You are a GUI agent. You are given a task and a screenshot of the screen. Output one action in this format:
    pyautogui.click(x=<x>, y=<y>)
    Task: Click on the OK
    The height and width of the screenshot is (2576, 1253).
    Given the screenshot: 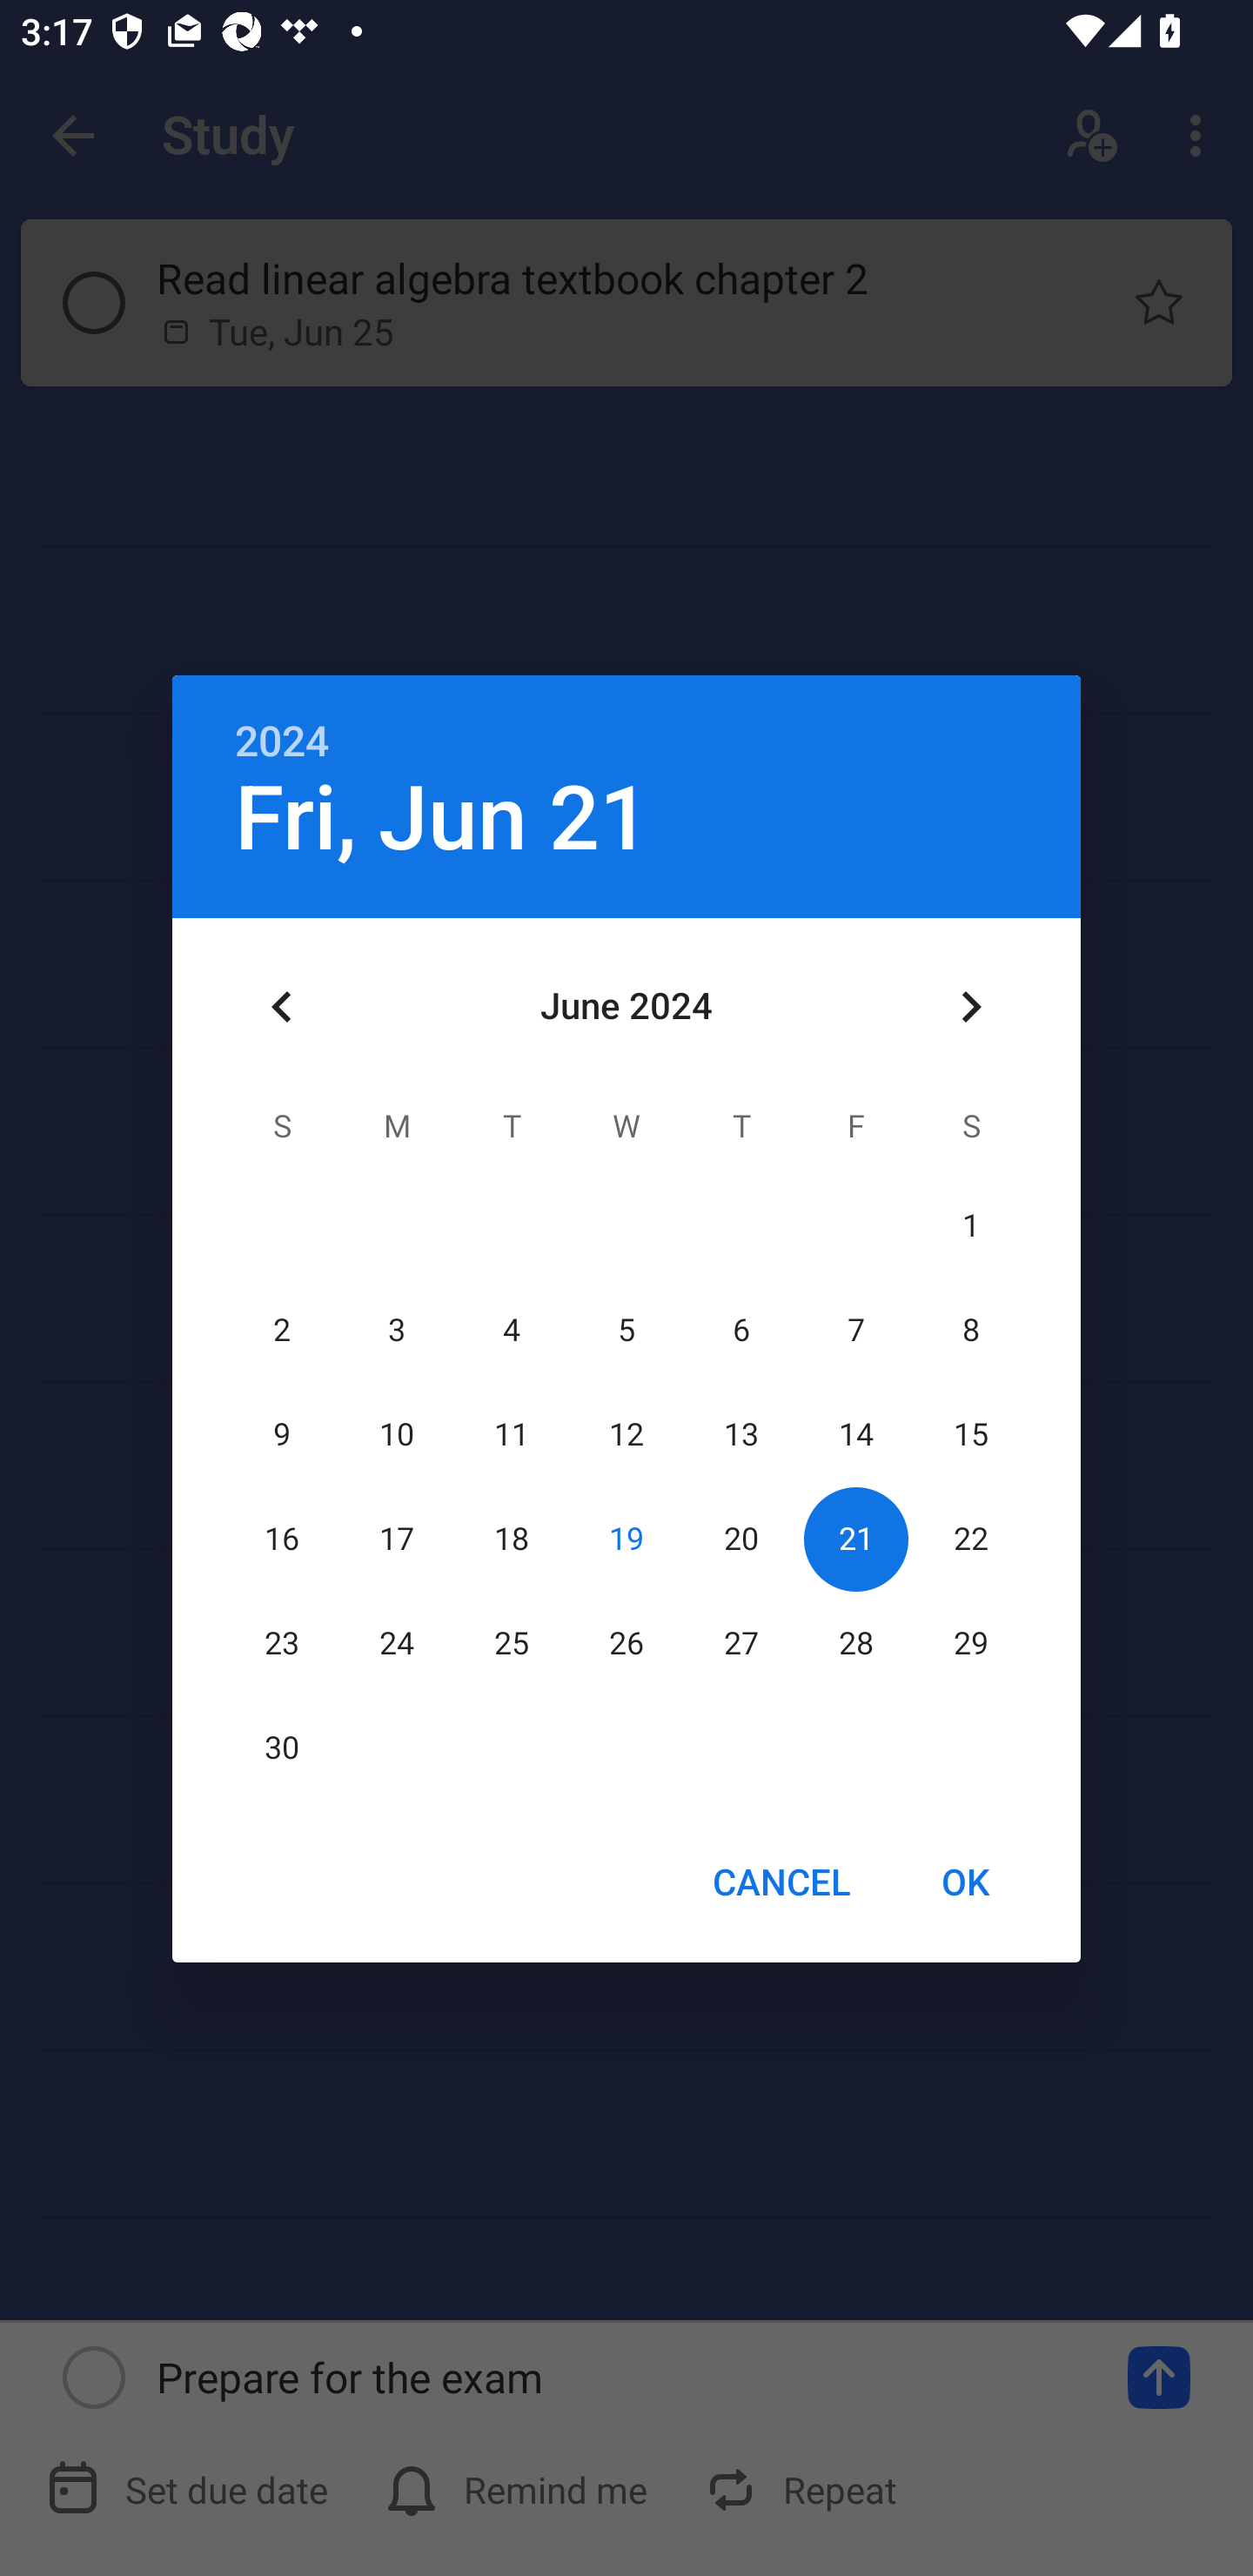 What is the action you would take?
    pyautogui.click(x=966, y=1882)
    